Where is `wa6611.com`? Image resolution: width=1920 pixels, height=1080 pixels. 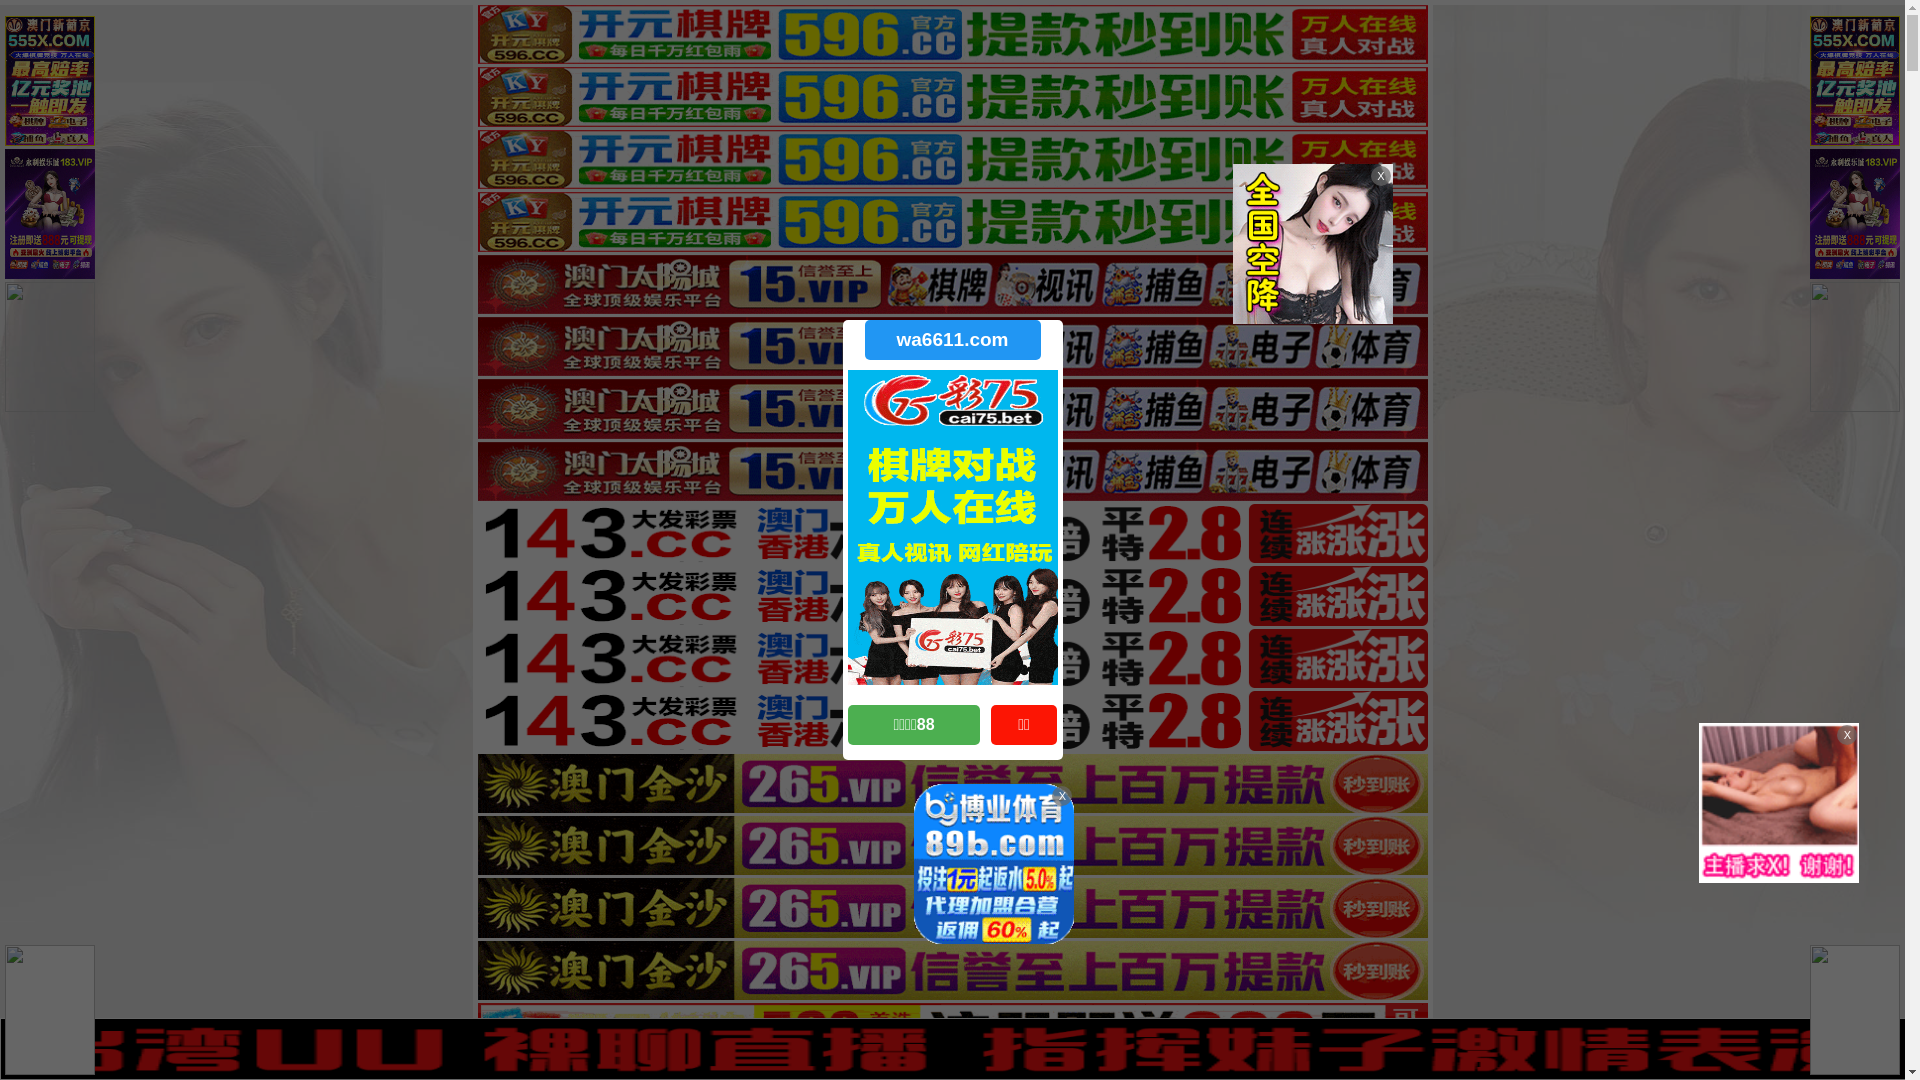 wa6611.com is located at coordinates (952, 340).